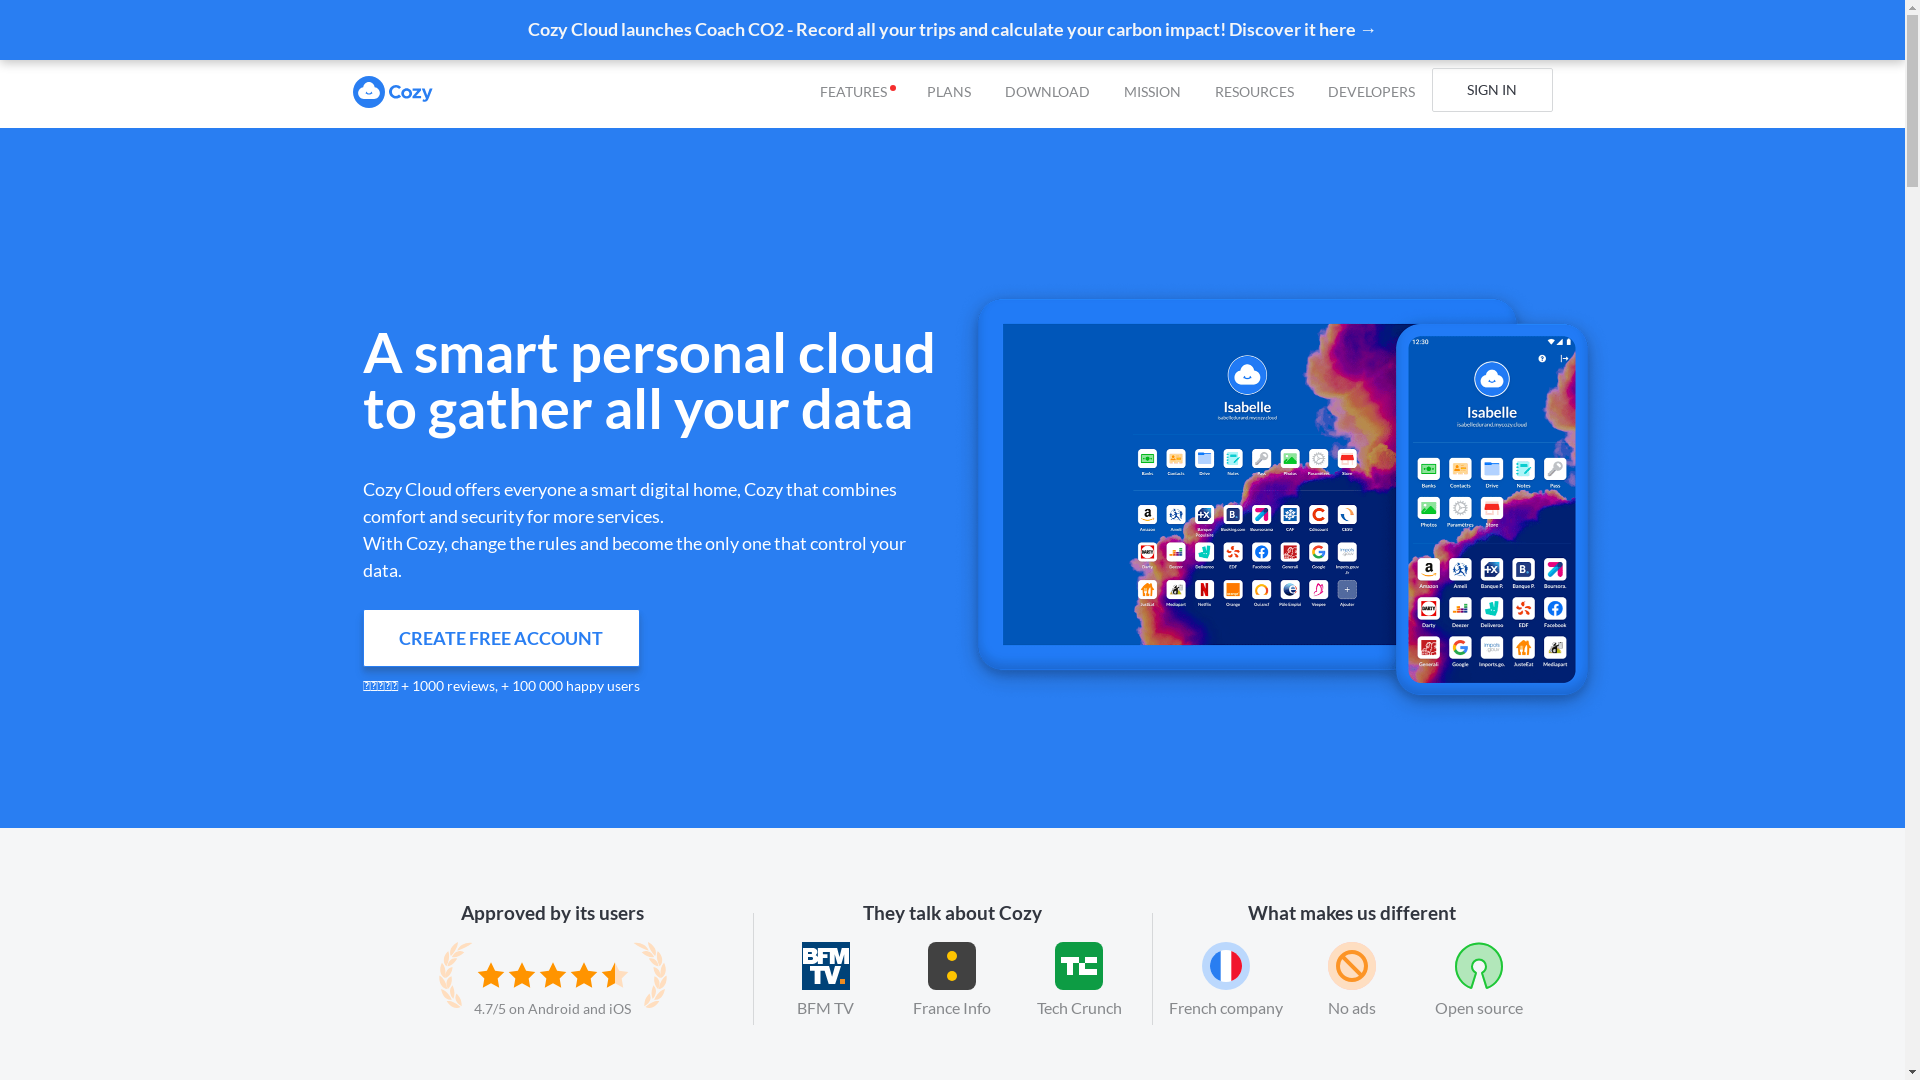 The height and width of the screenshot is (1080, 1920). Describe the element at coordinates (500, 638) in the screenshot. I see `CREATE FREE ACCOUNT` at that location.